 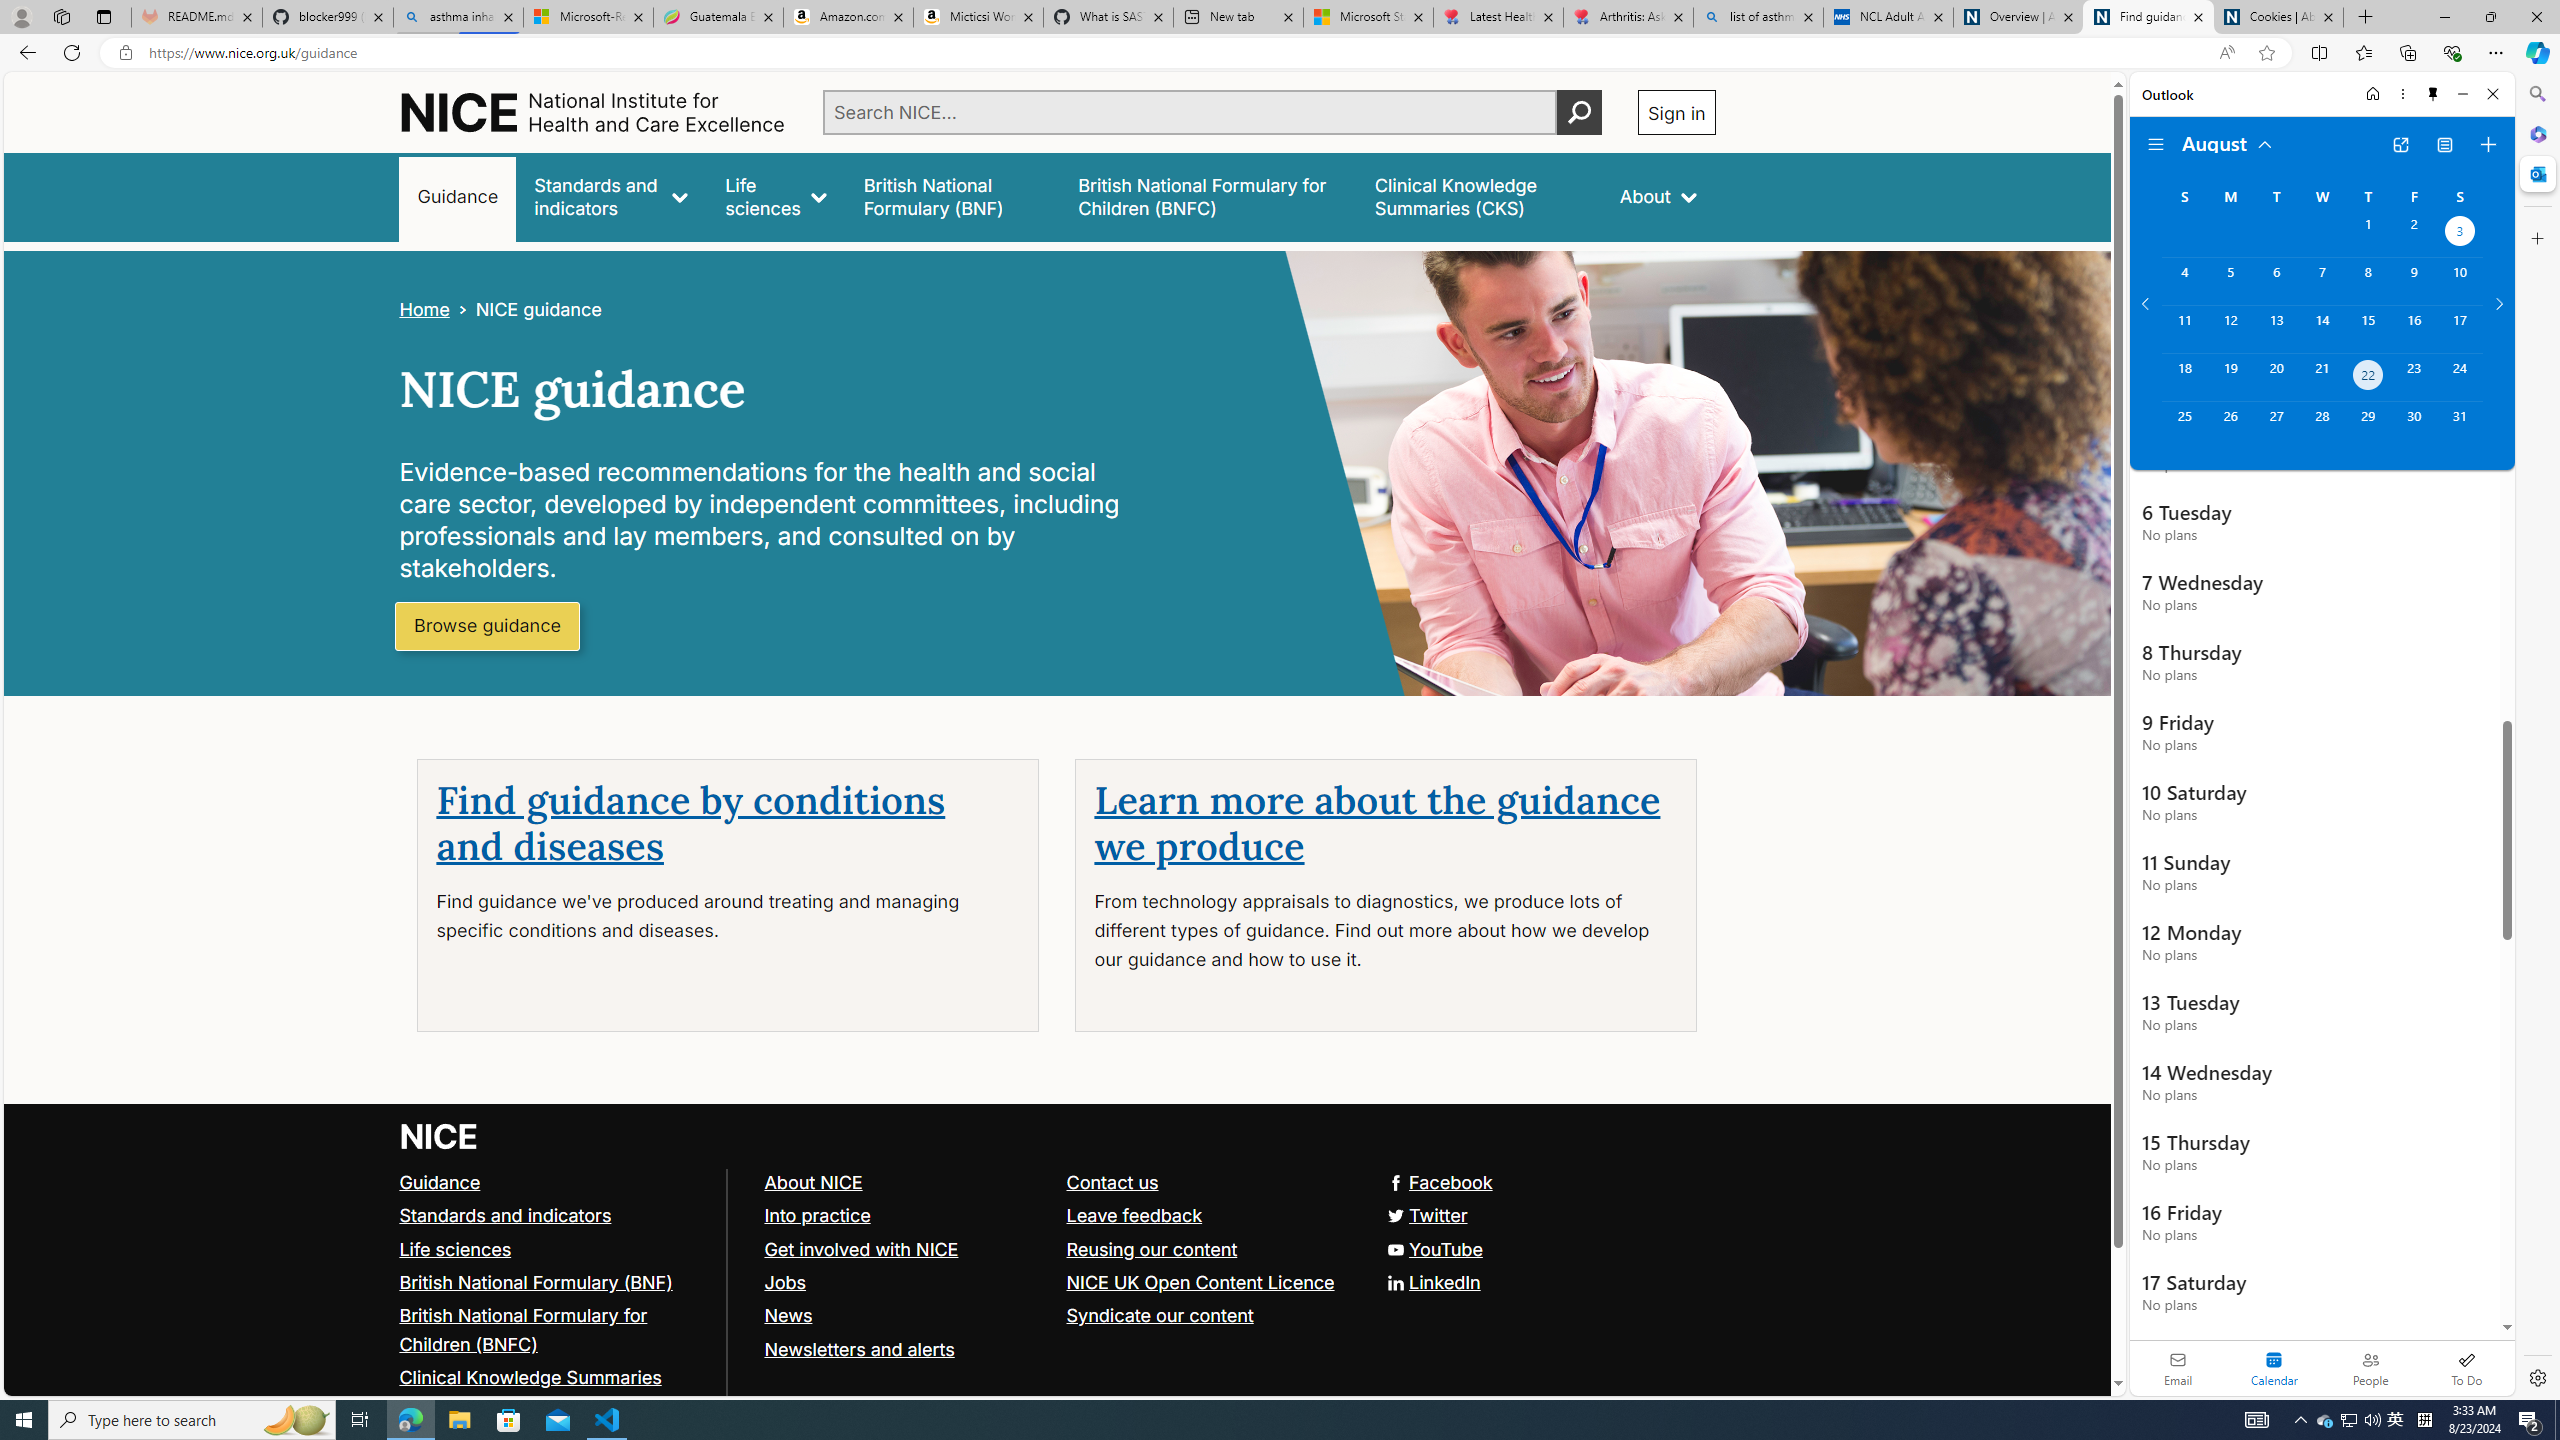 What do you see at coordinates (1057, 1216) in the screenshot?
I see `Twitter` at bounding box center [1057, 1216].